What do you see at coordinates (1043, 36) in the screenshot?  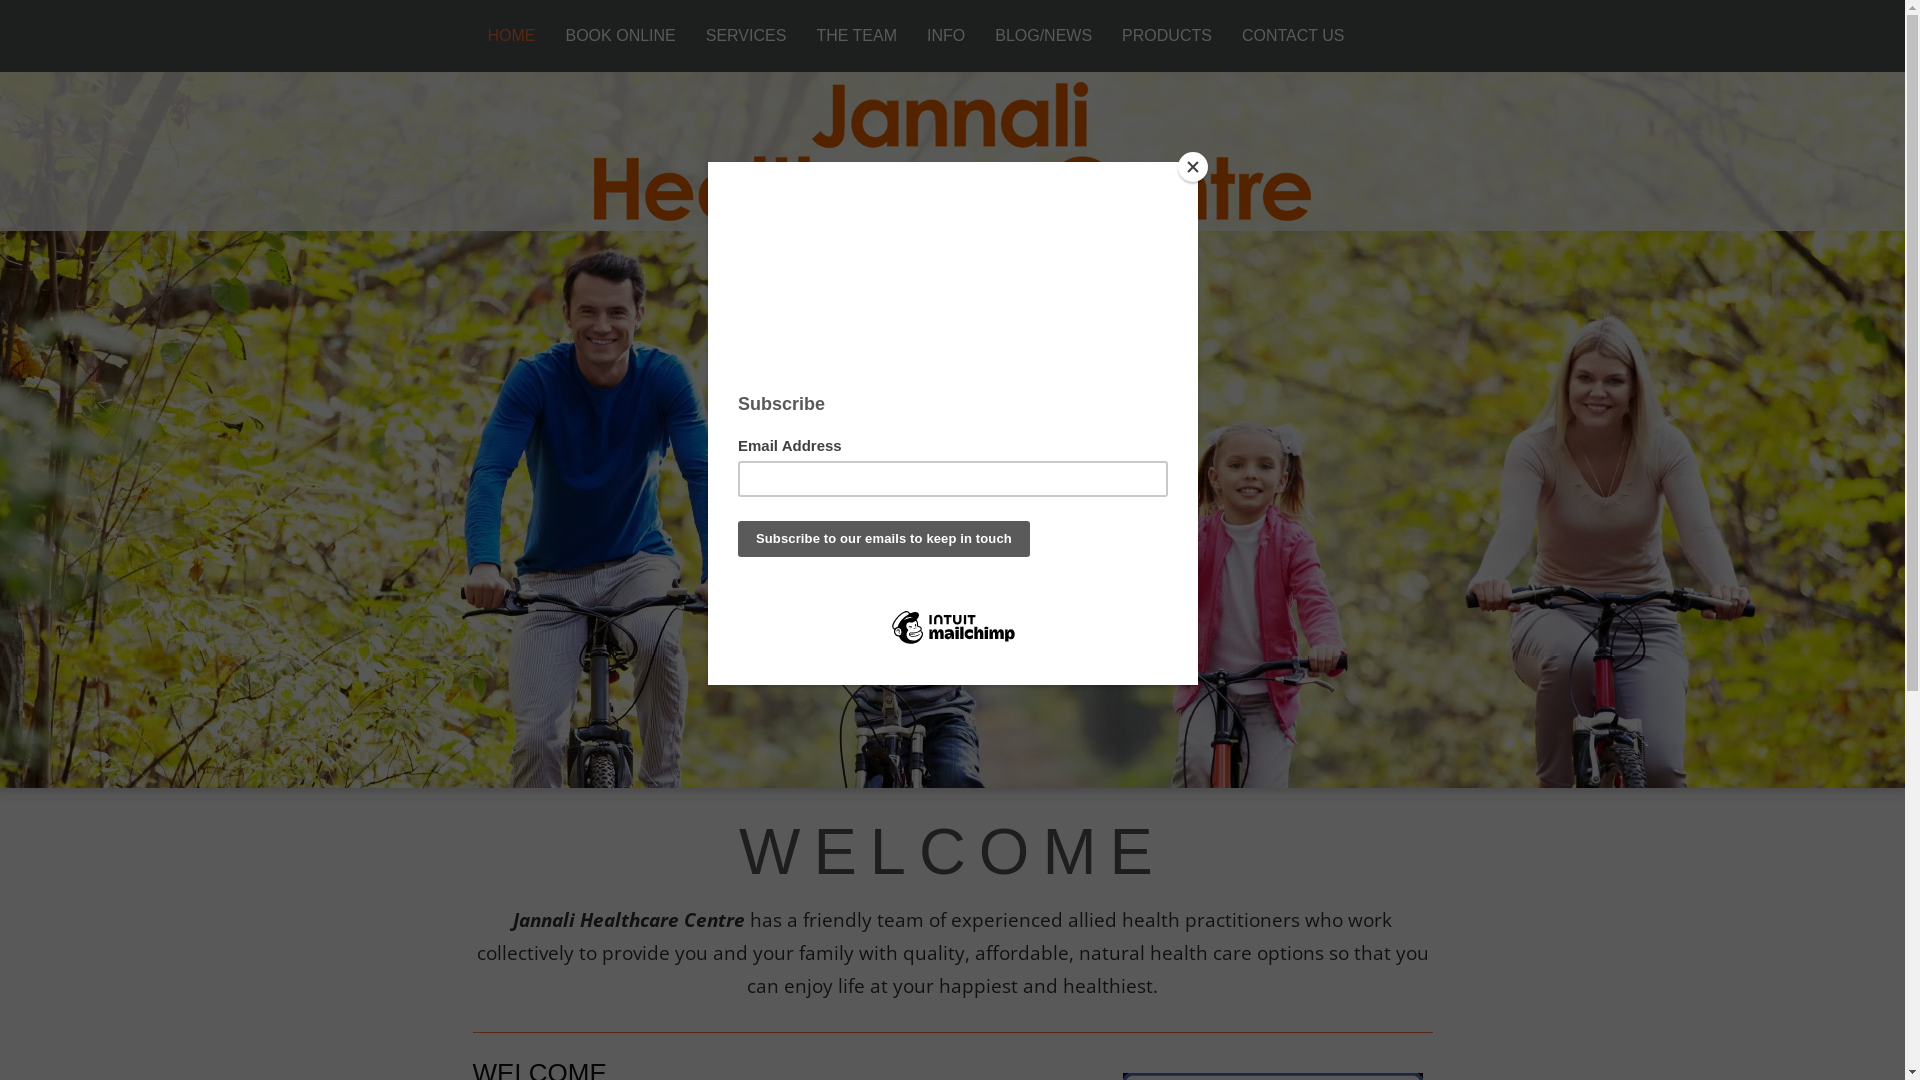 I see `BLOG/NEWS` at bounding box center [1043, 36].